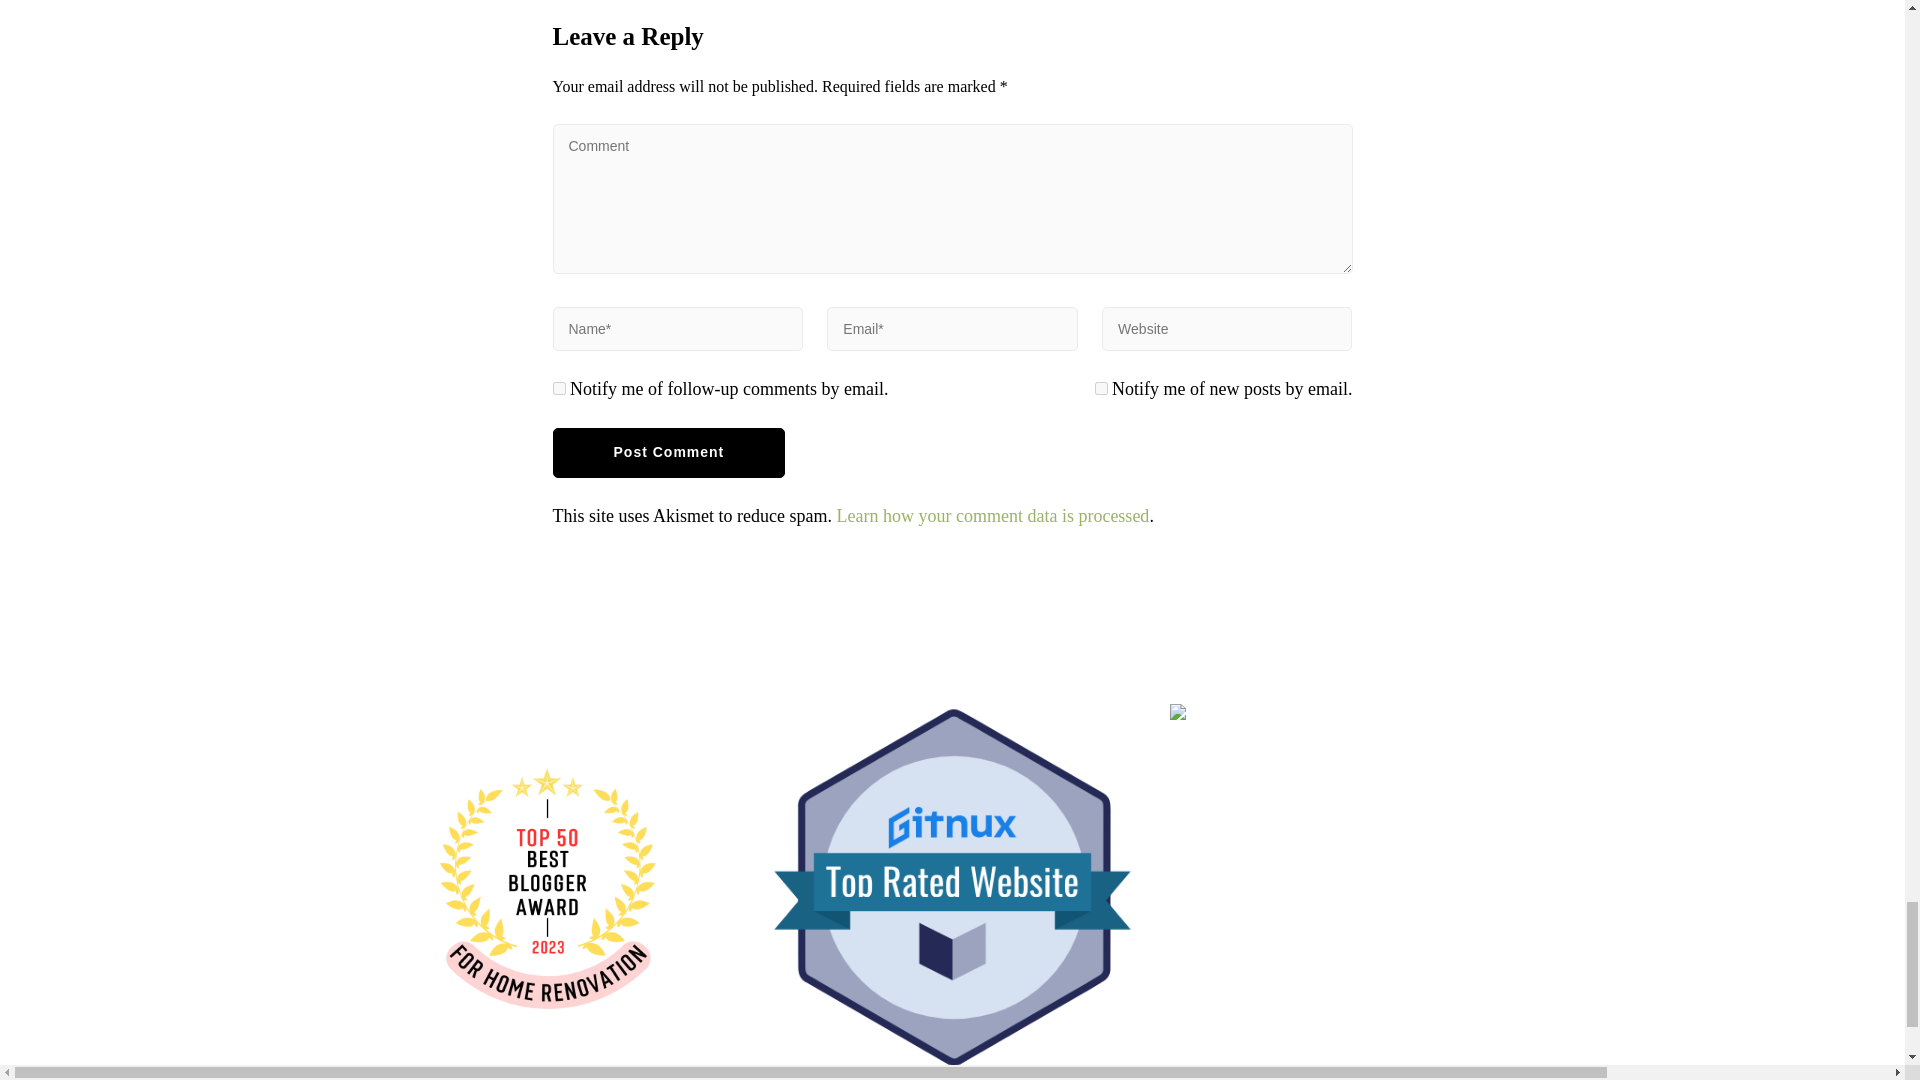 The image size is (1920, 1080). I want to click on Post Comment, so click(668, 452).